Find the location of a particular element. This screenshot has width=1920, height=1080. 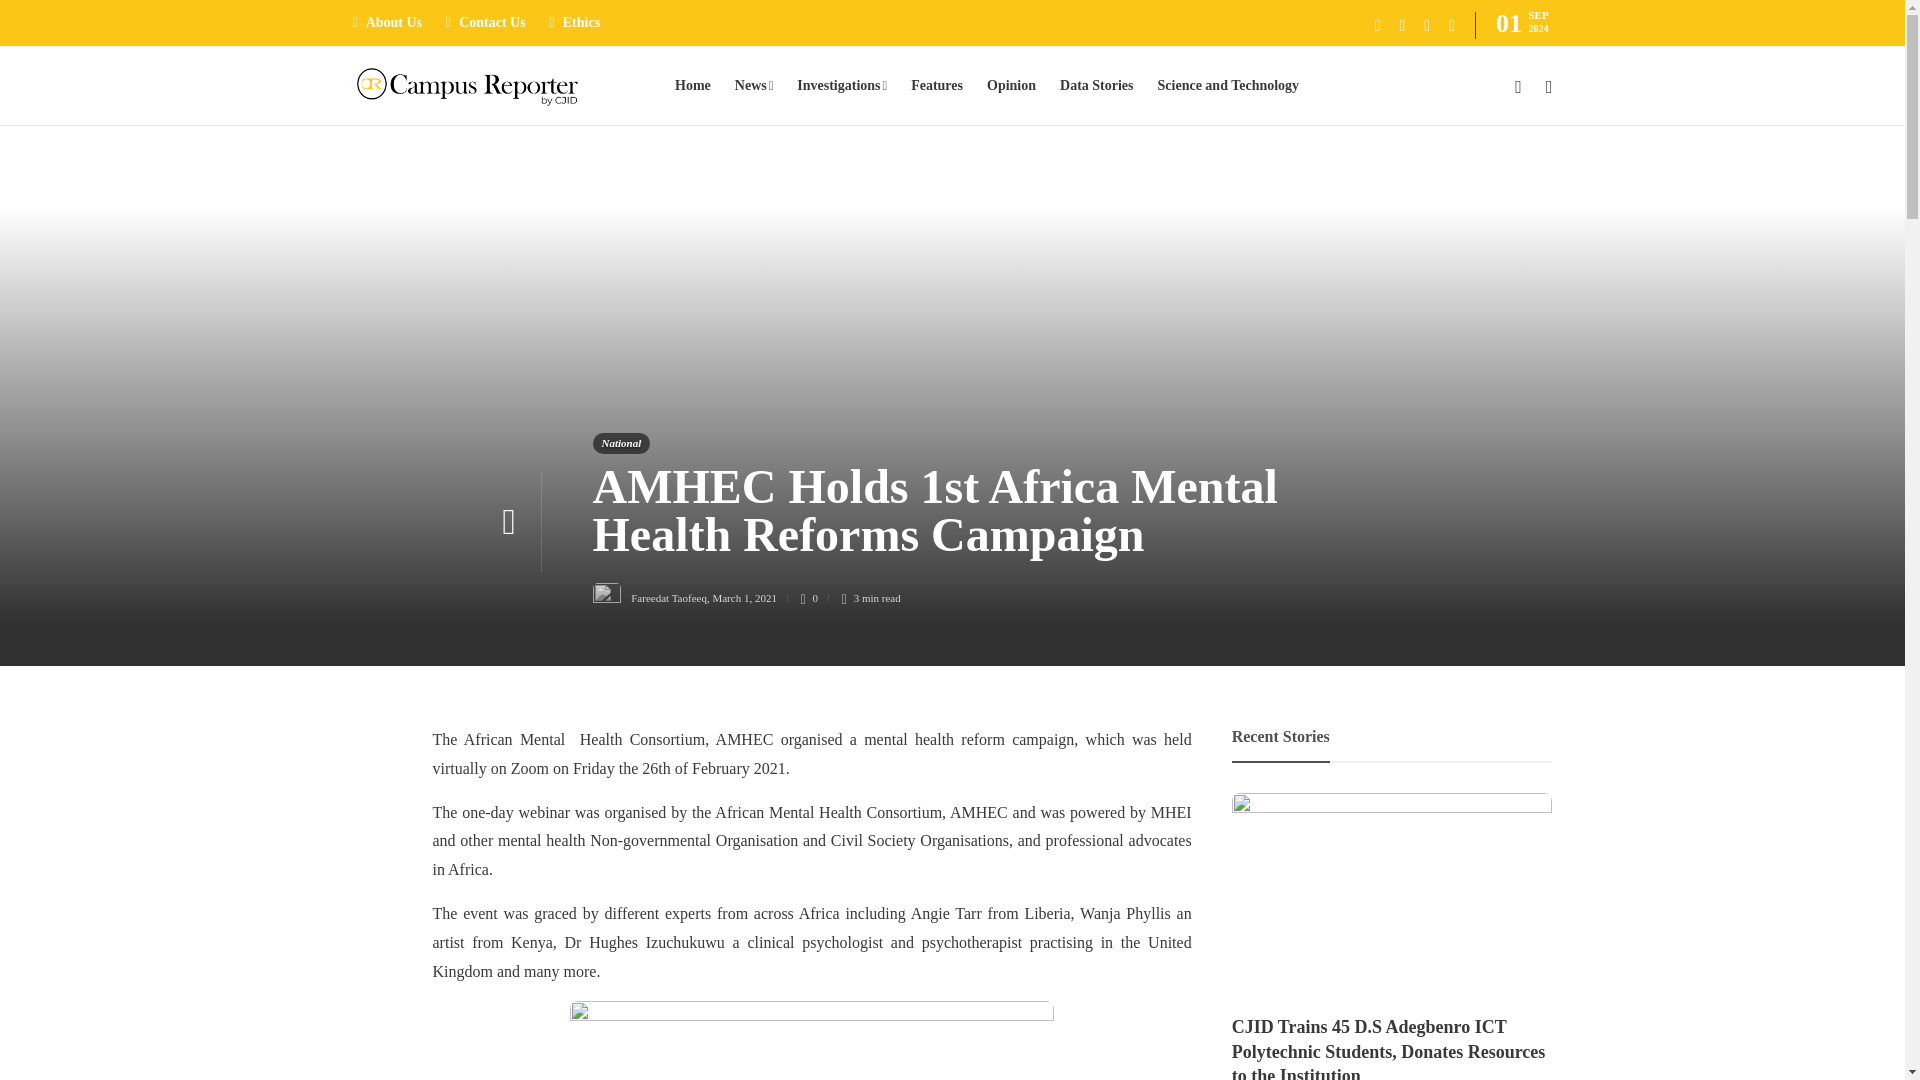

About Us is located at coordinates (386, 23).